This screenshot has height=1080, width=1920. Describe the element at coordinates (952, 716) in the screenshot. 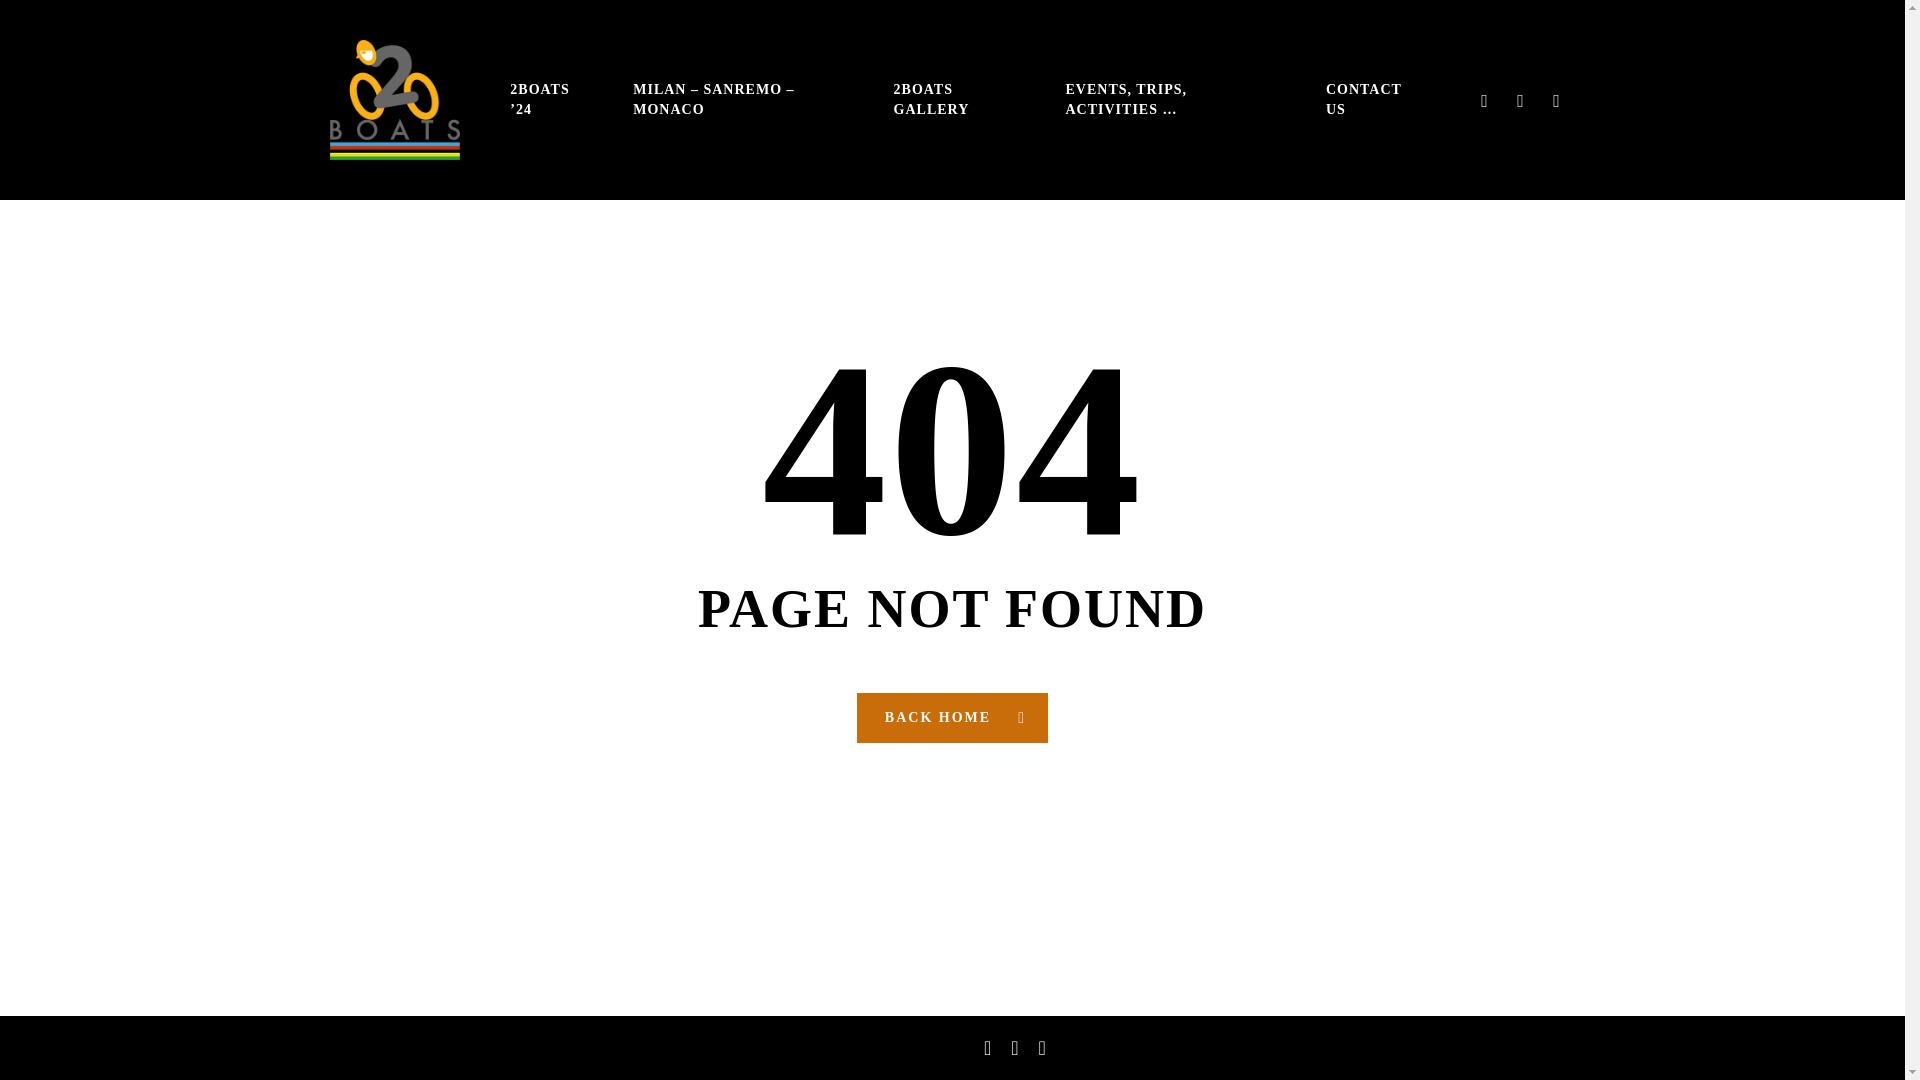

I see `BACK HOME` at that location.